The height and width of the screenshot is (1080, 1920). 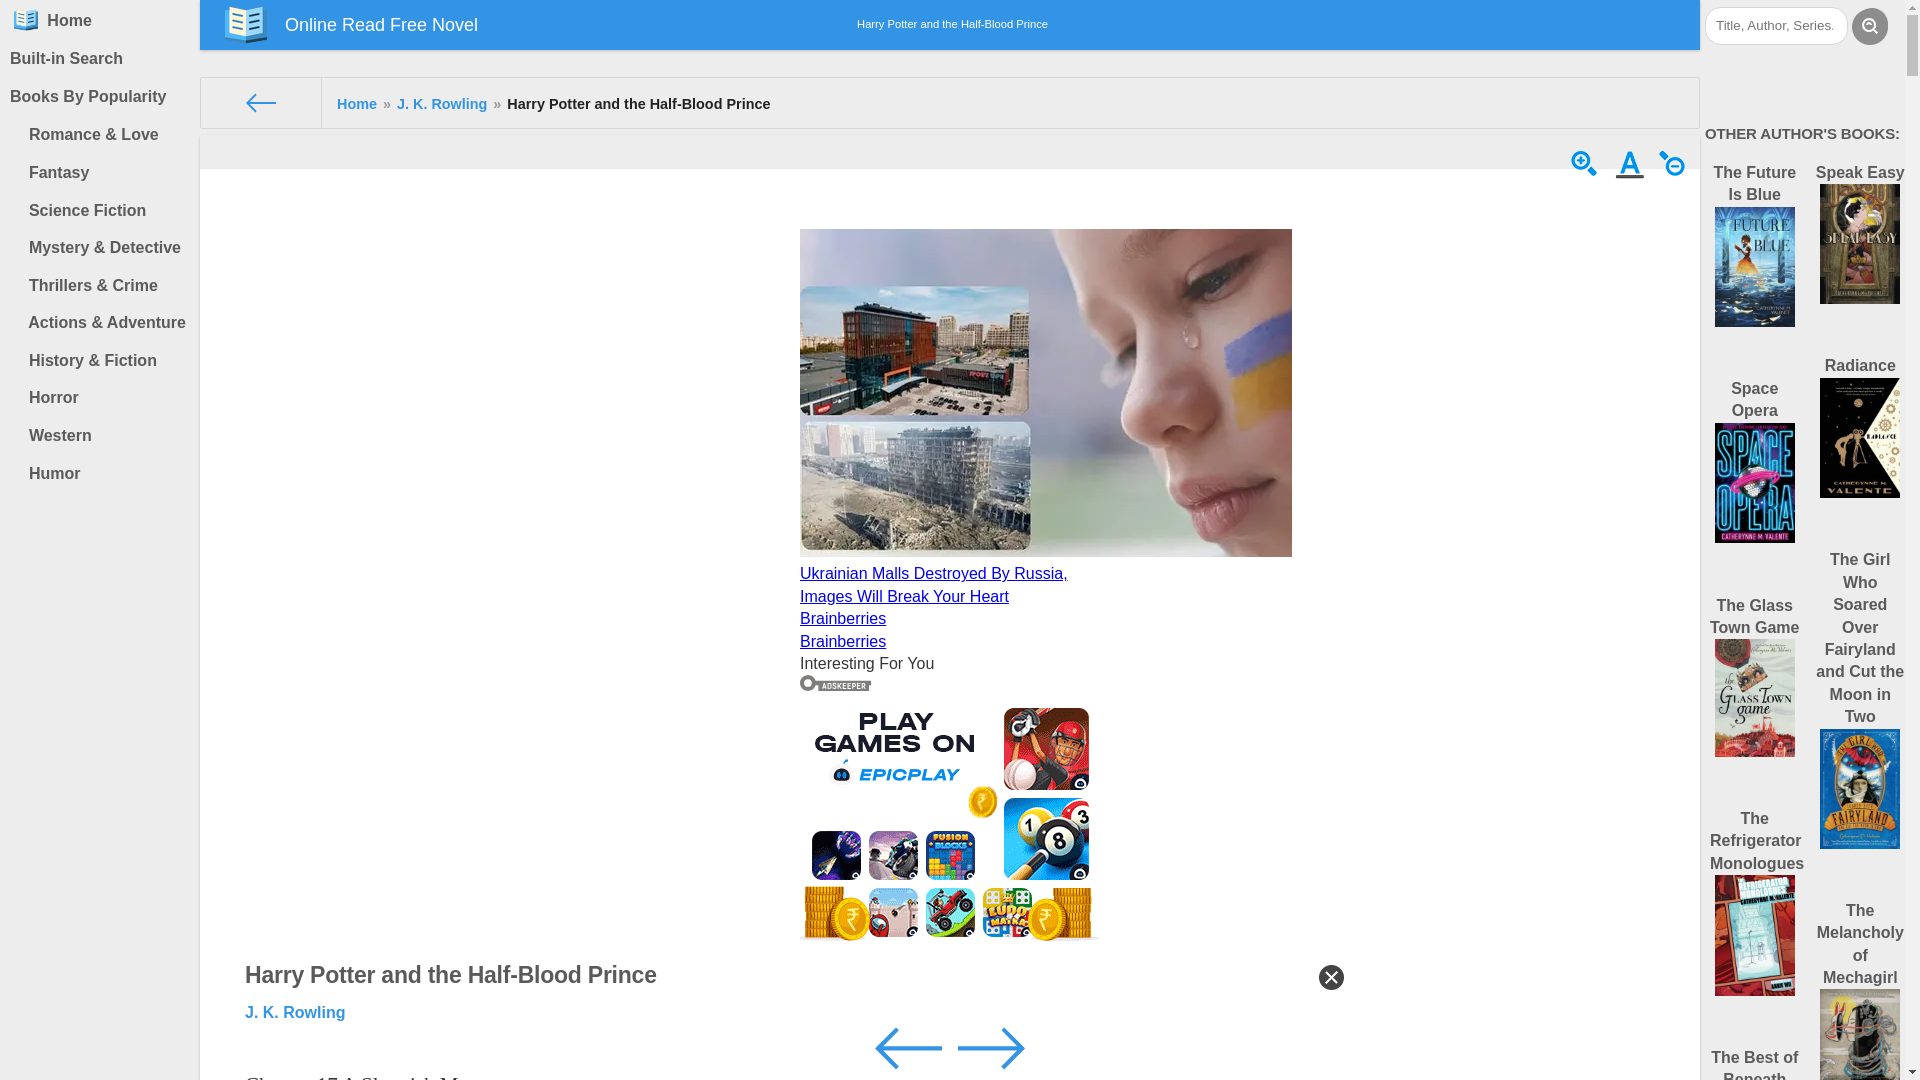 I want to click on J. K. Rowling, so click(x=442, y=104).